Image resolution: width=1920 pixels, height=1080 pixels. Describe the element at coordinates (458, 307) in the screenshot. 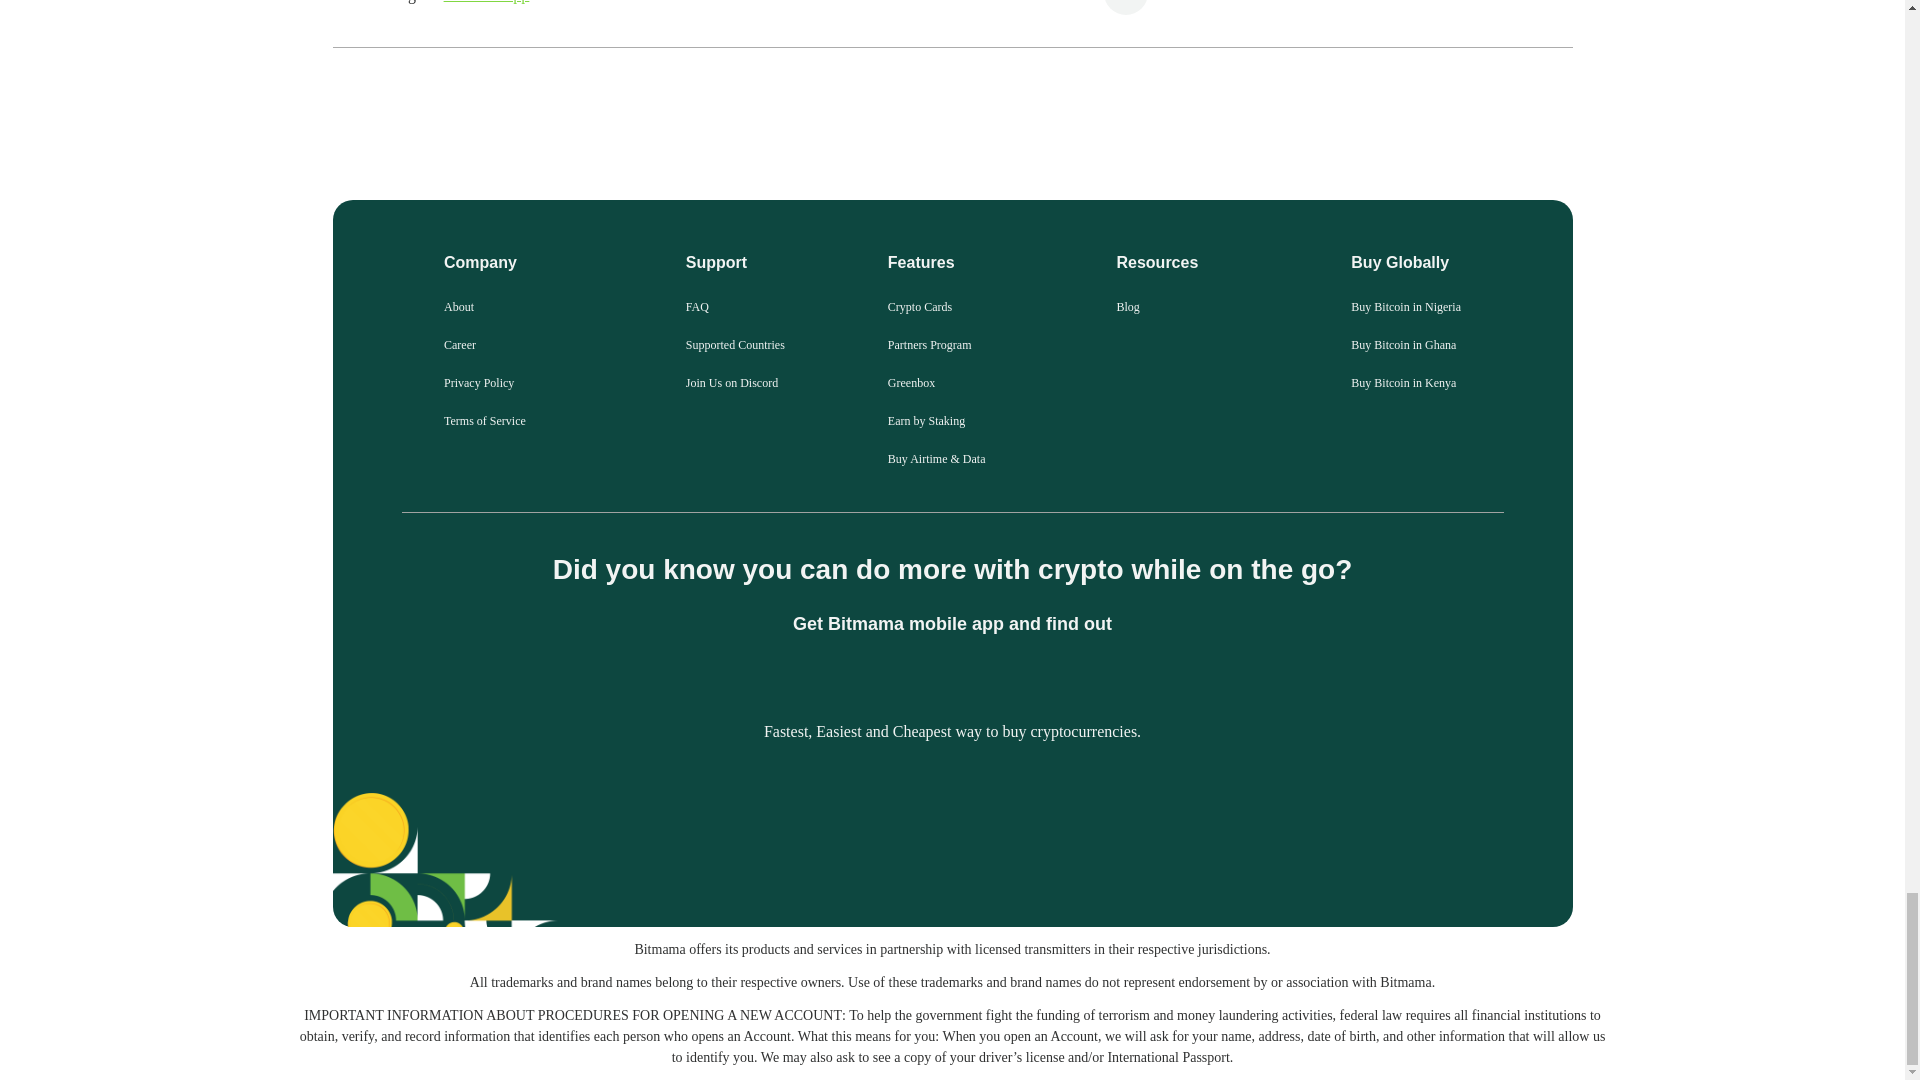

I see `About` at that location.